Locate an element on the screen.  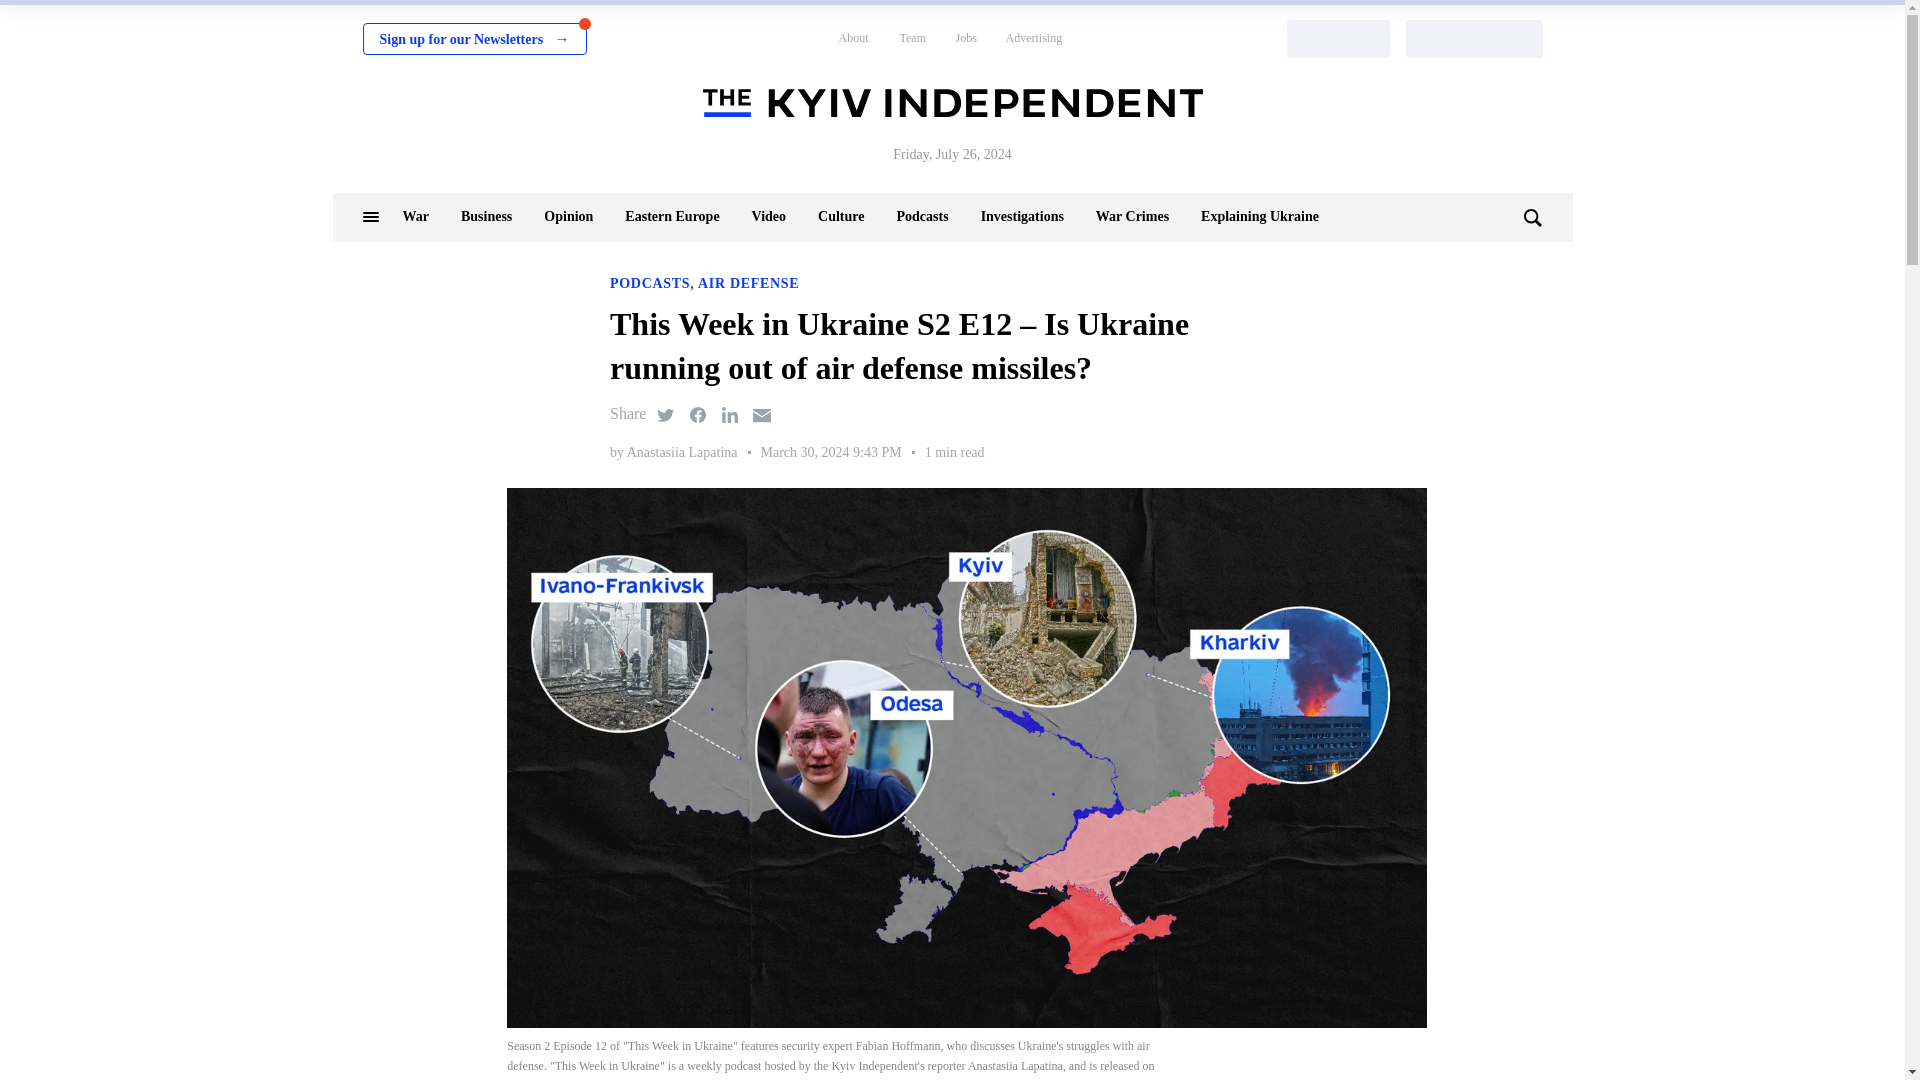
Investigations is located at coordinates (1022, 216).